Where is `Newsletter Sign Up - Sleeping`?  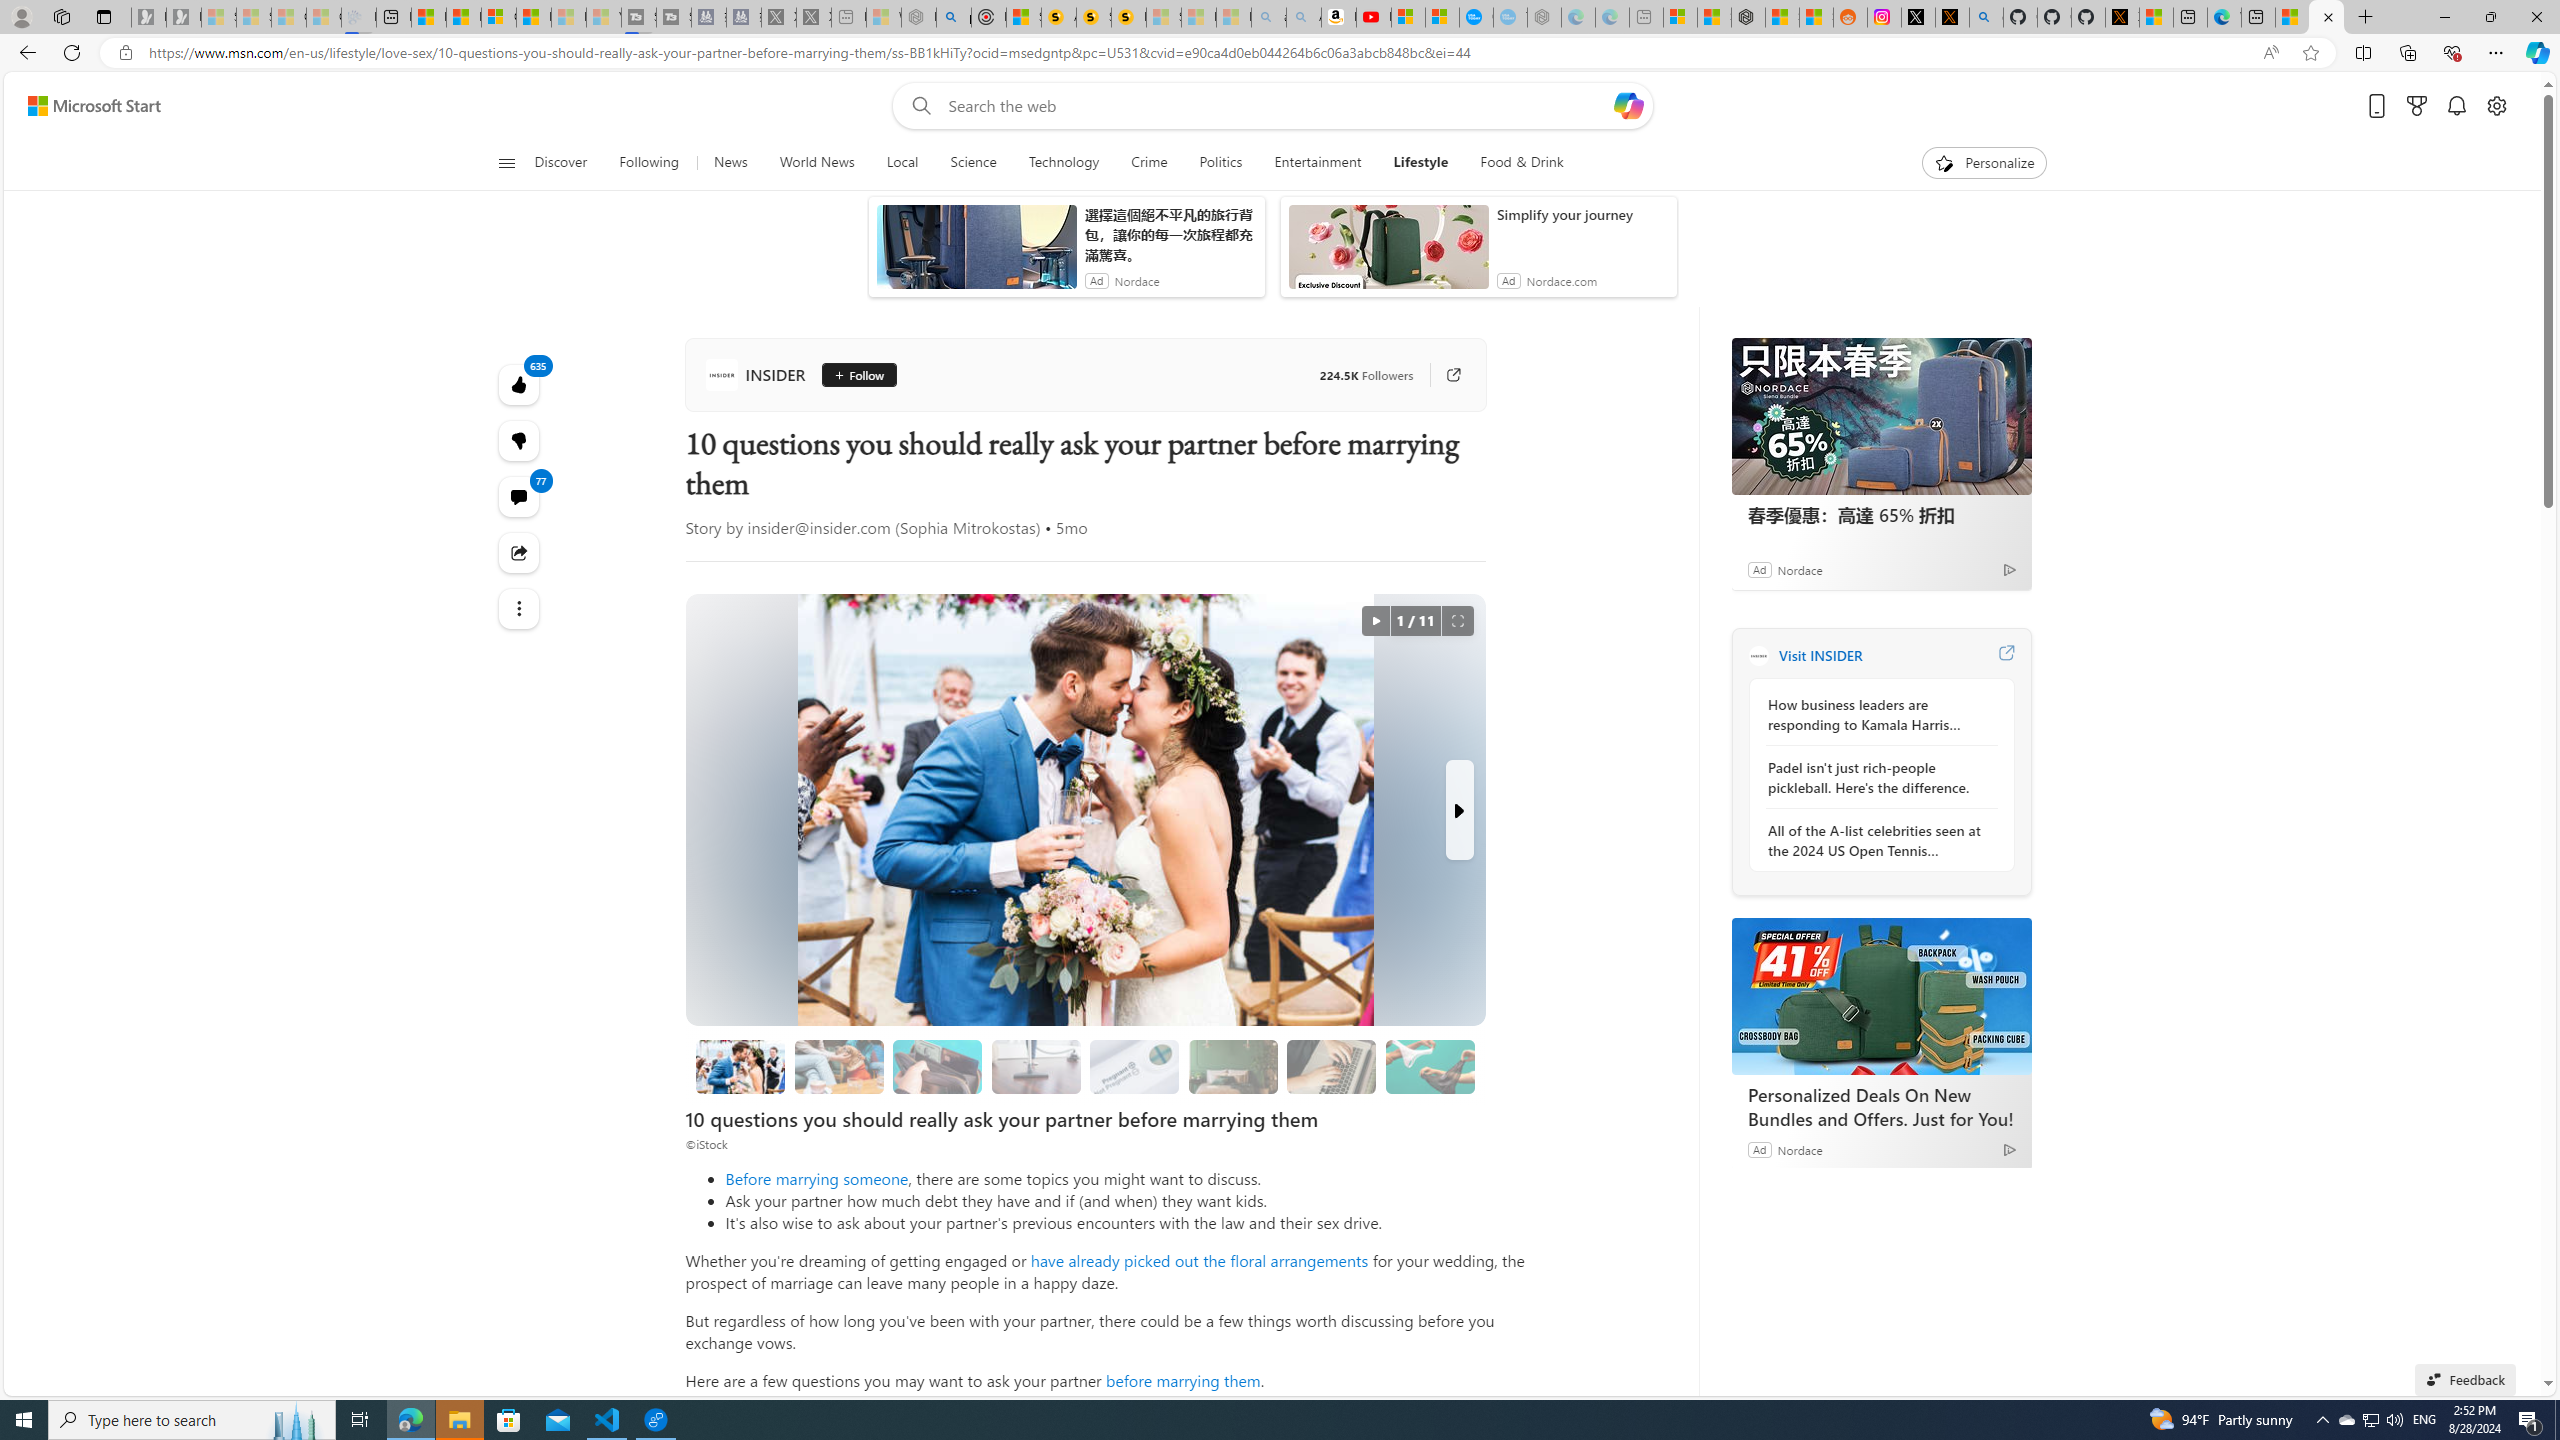
Newsletter Sign Up - Sleeping is located at coordinates (184, 17).